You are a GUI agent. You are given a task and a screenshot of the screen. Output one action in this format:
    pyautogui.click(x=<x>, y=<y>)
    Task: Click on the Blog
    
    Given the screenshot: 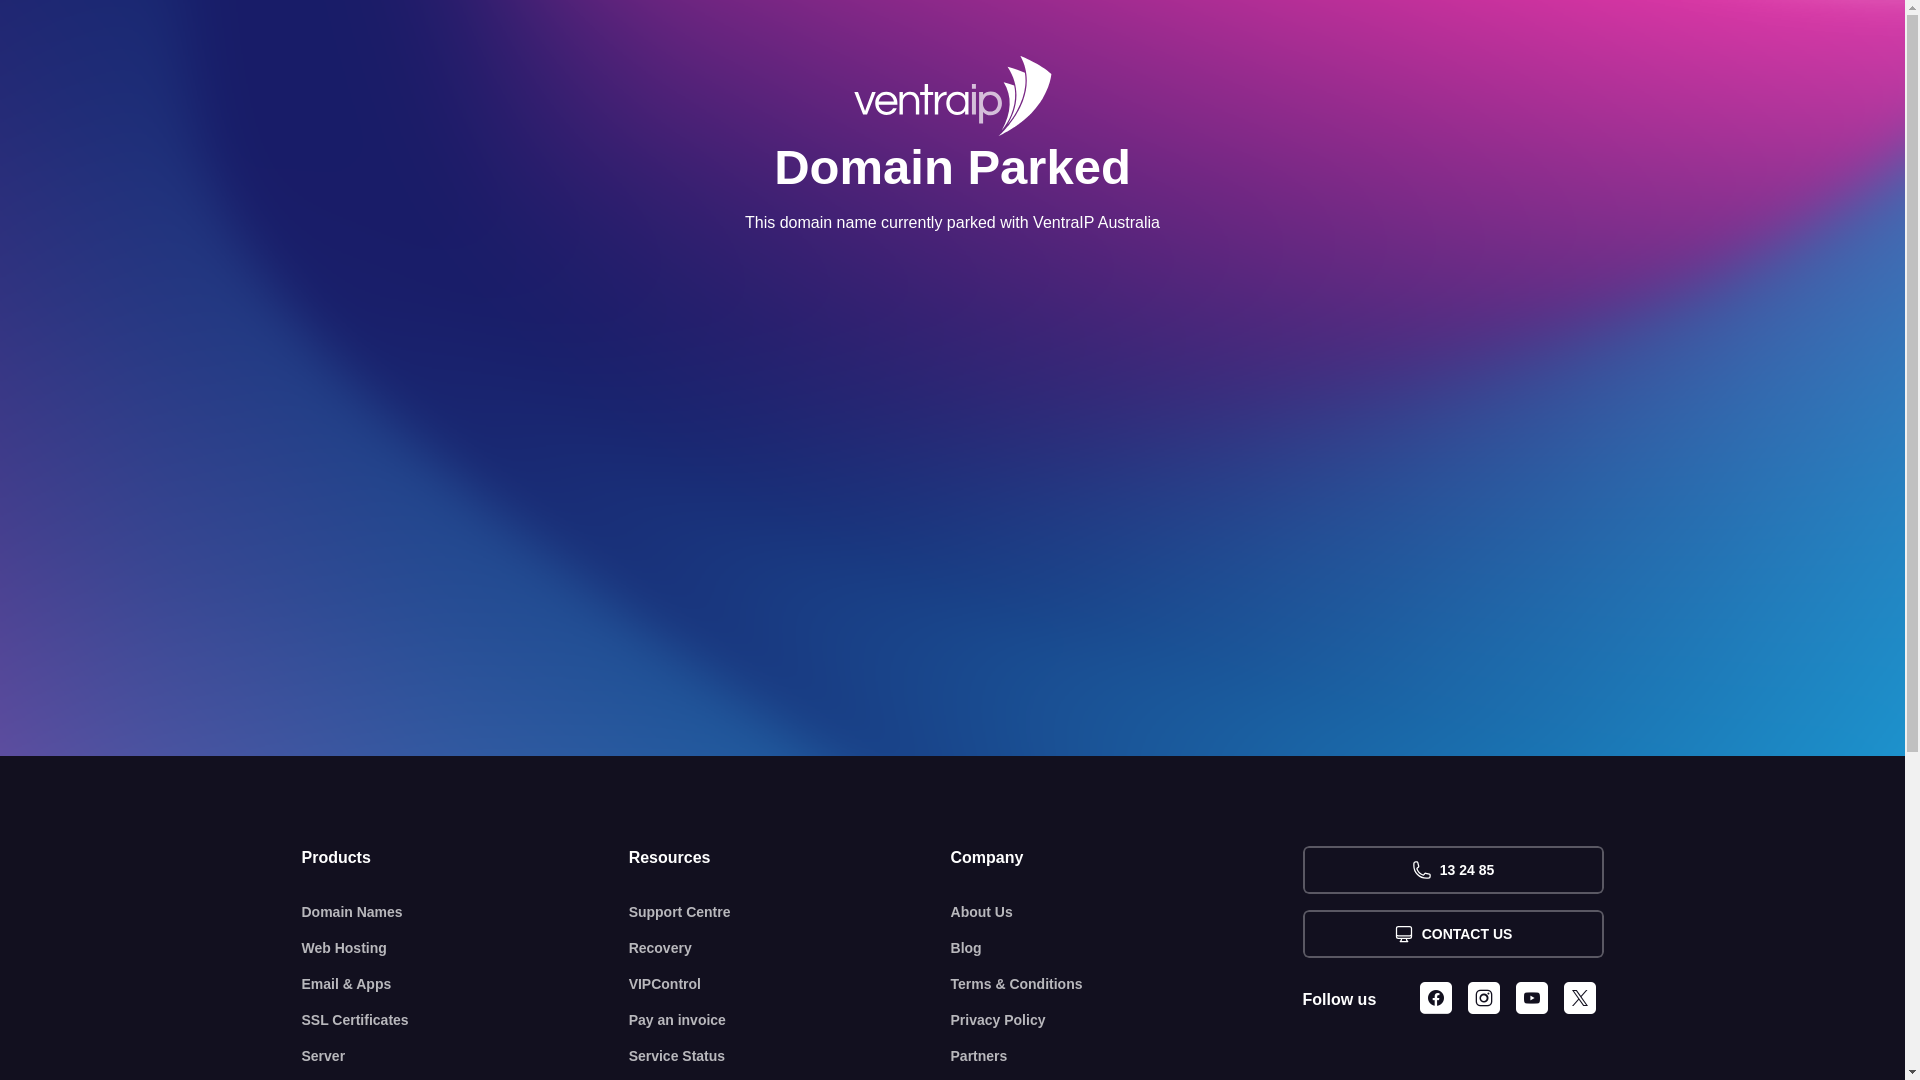 What is the action you would take?
    pyautogui.click(x=1127, y=948)
    